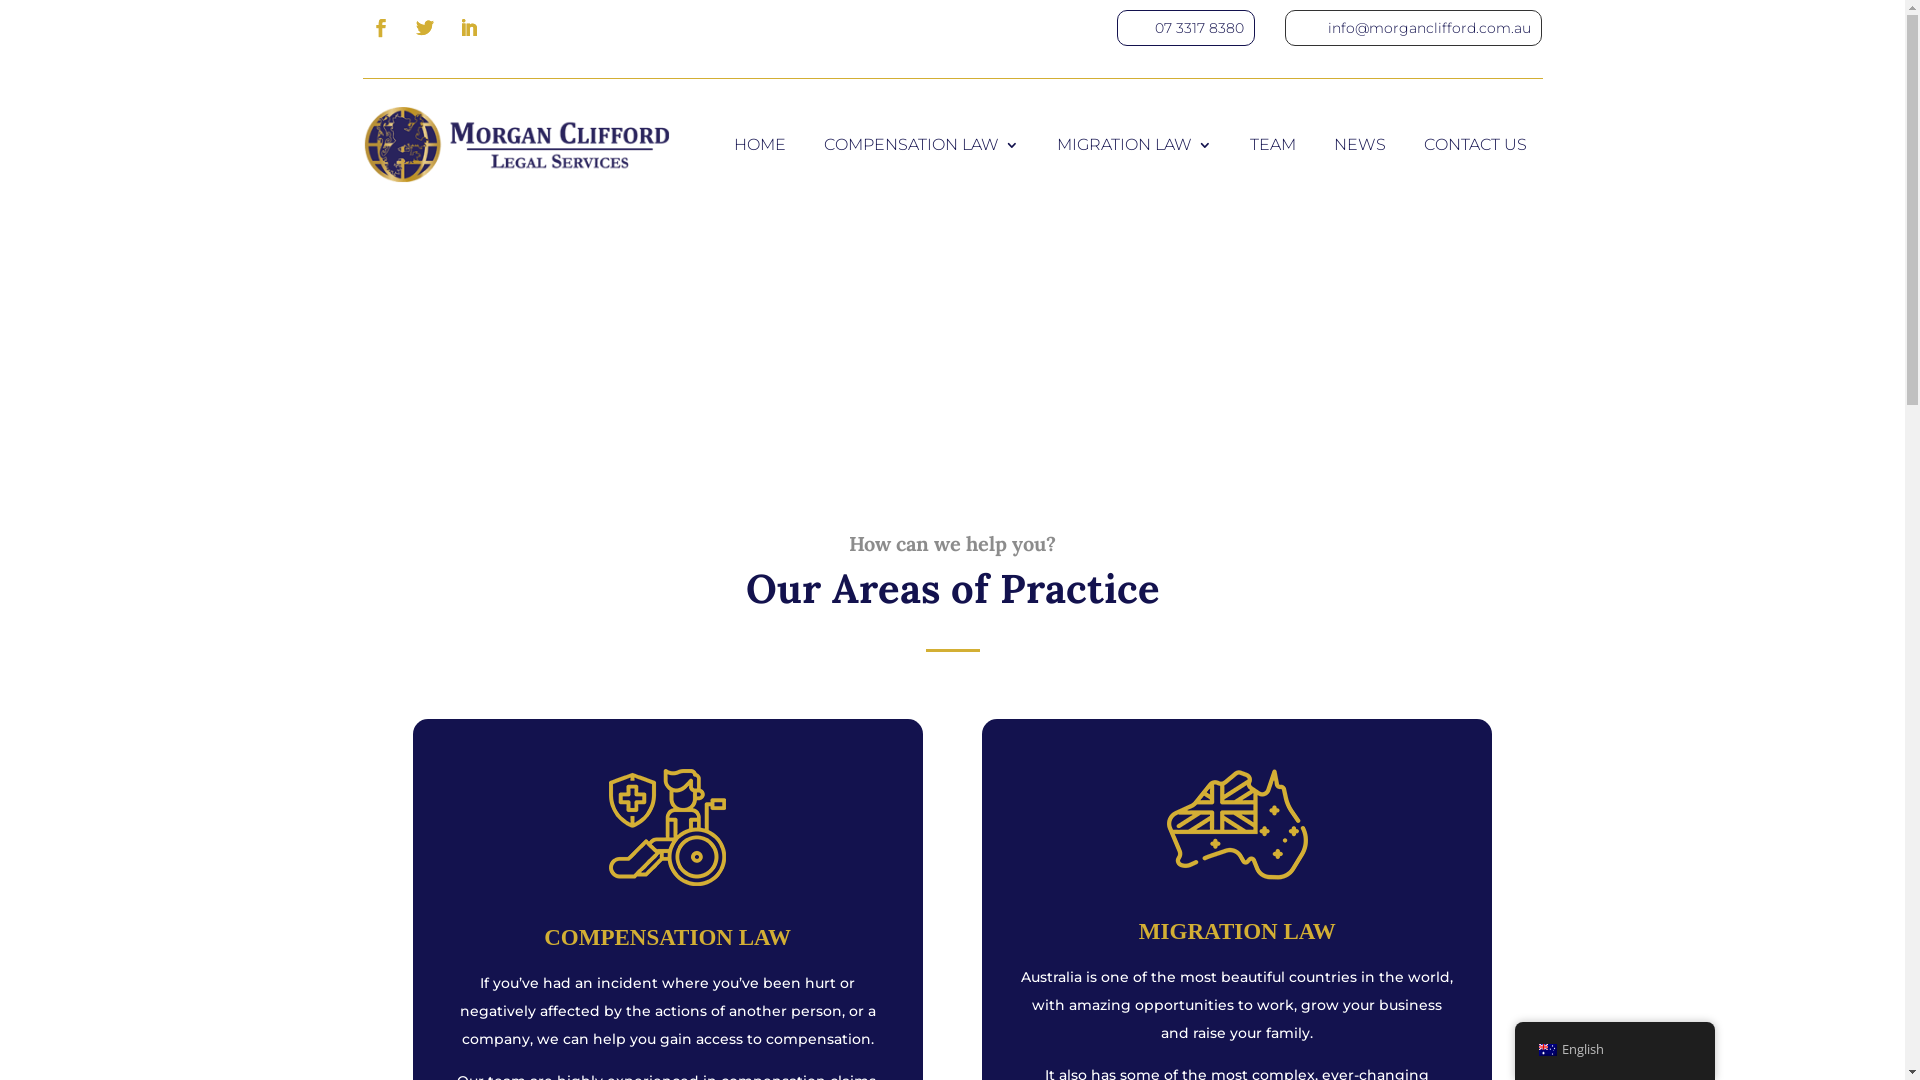 The image size is (1920, 1080). What do you see at coordinates (468, 28) in the screenshot?
I see `Follow on LinkedIn` at bounding box center [468, 28].